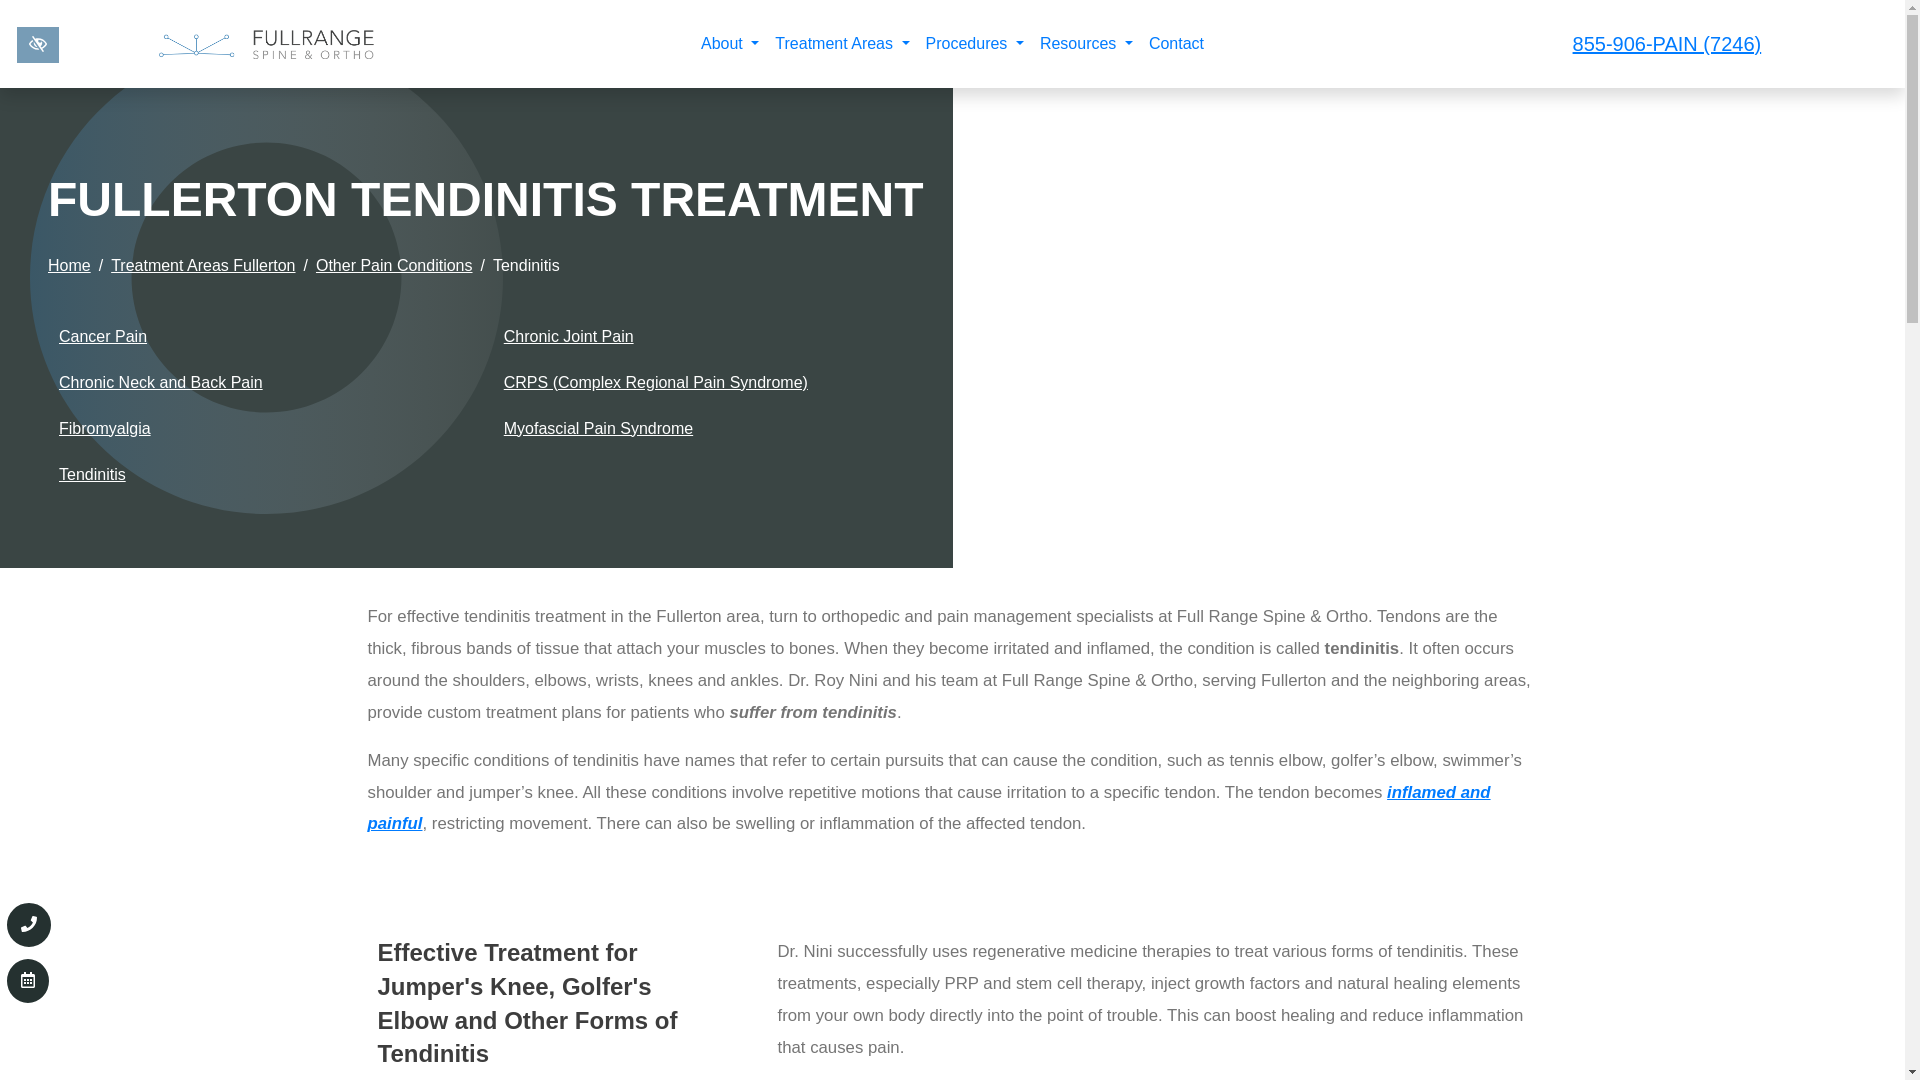 This screenshot has width=1920, height=1080. Describe the element at coordinates (842, 43) in the screenshot. I see `Treatment Areas` at that location.